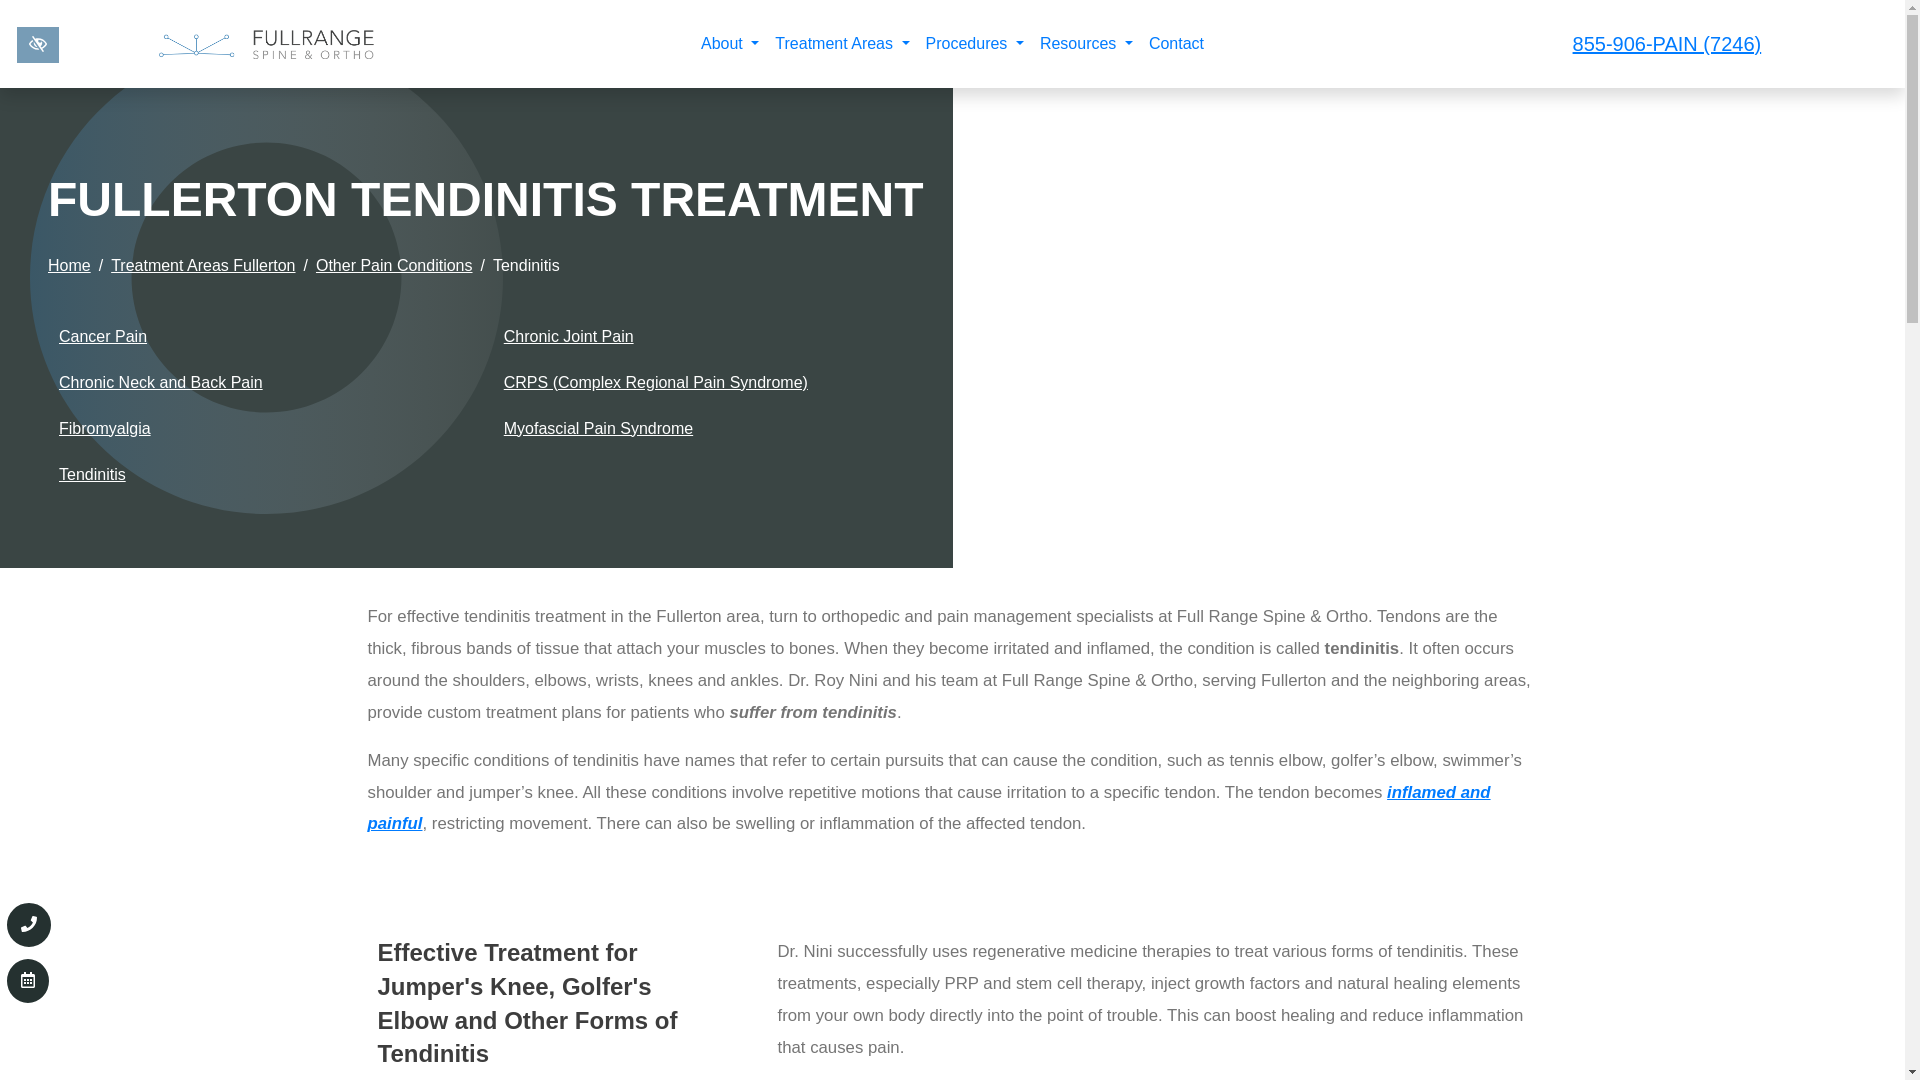 This screenshot has width=1920, height=1080. Describe the element at coordinates (842, 43) in the screenshot. I see `Treatment Areas` at that location.